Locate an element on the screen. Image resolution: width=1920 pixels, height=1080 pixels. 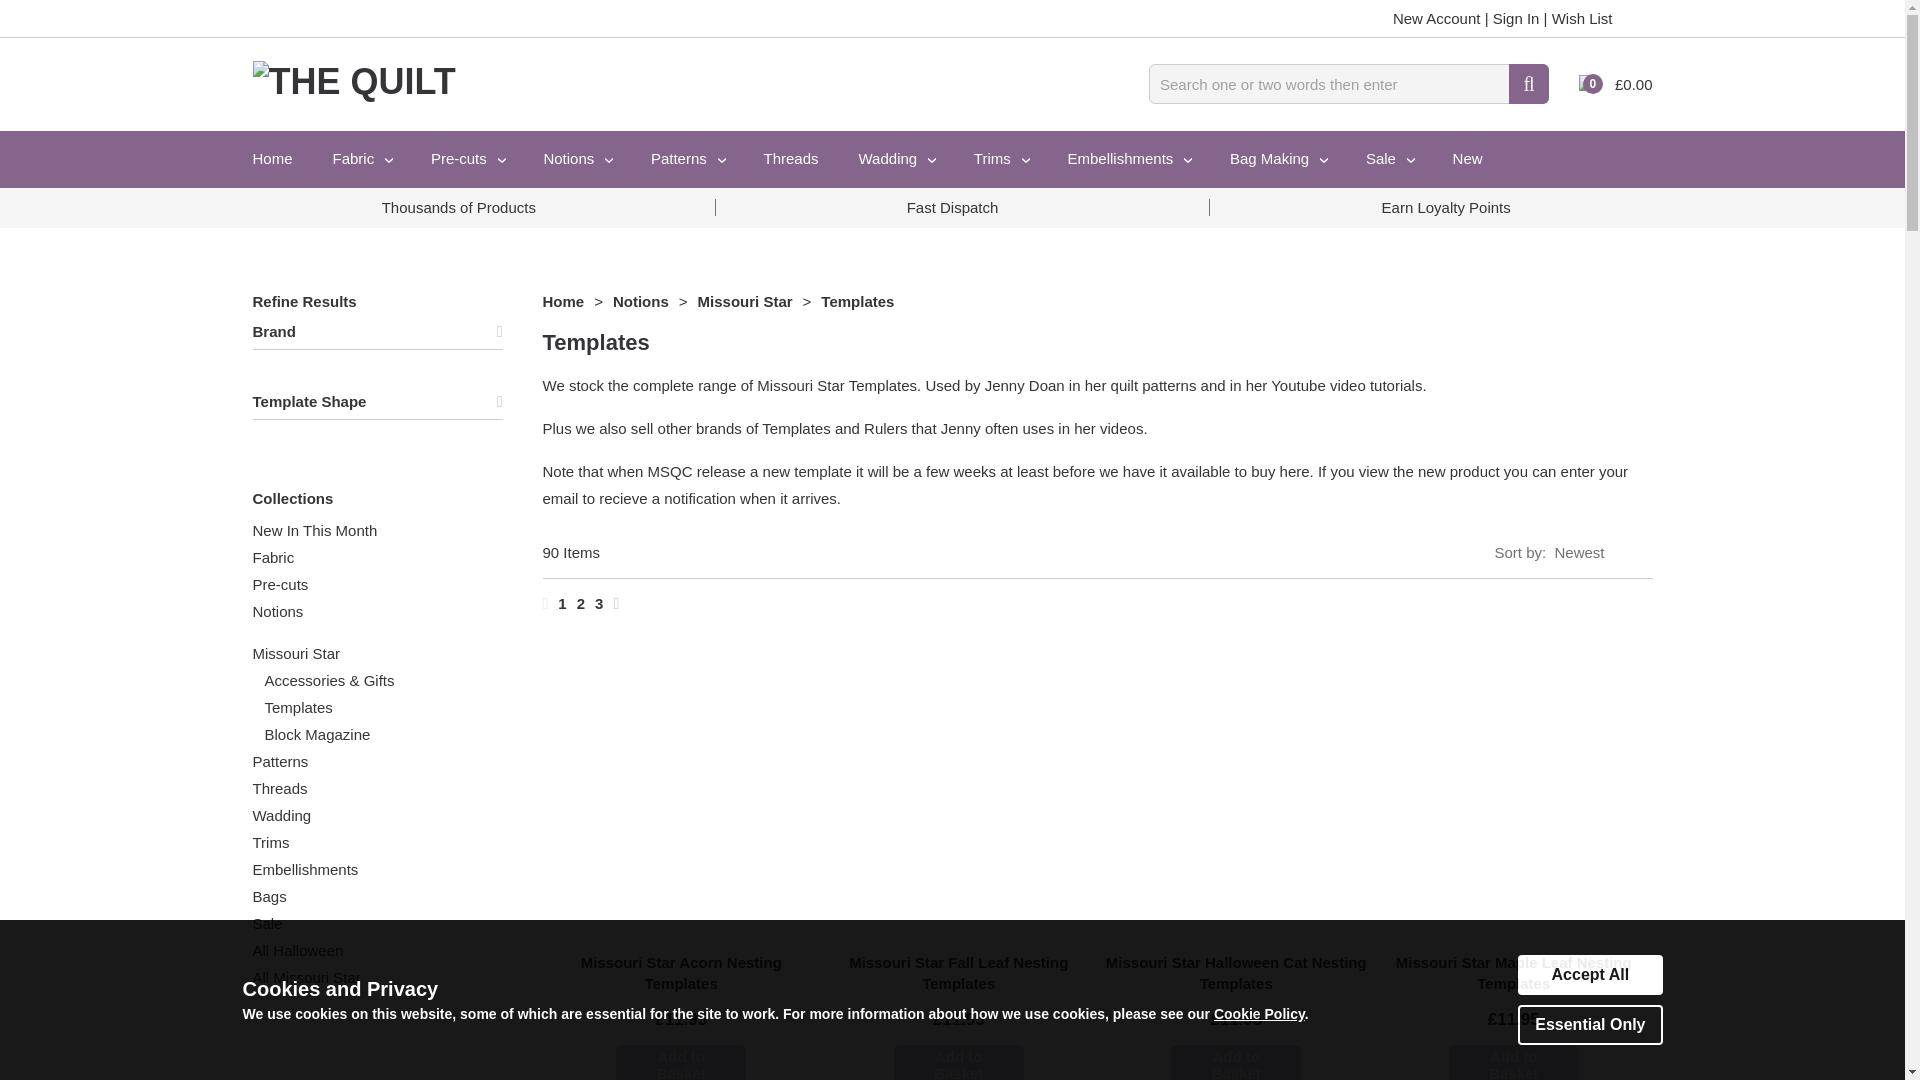
Home is located at coordinates (272, 158).